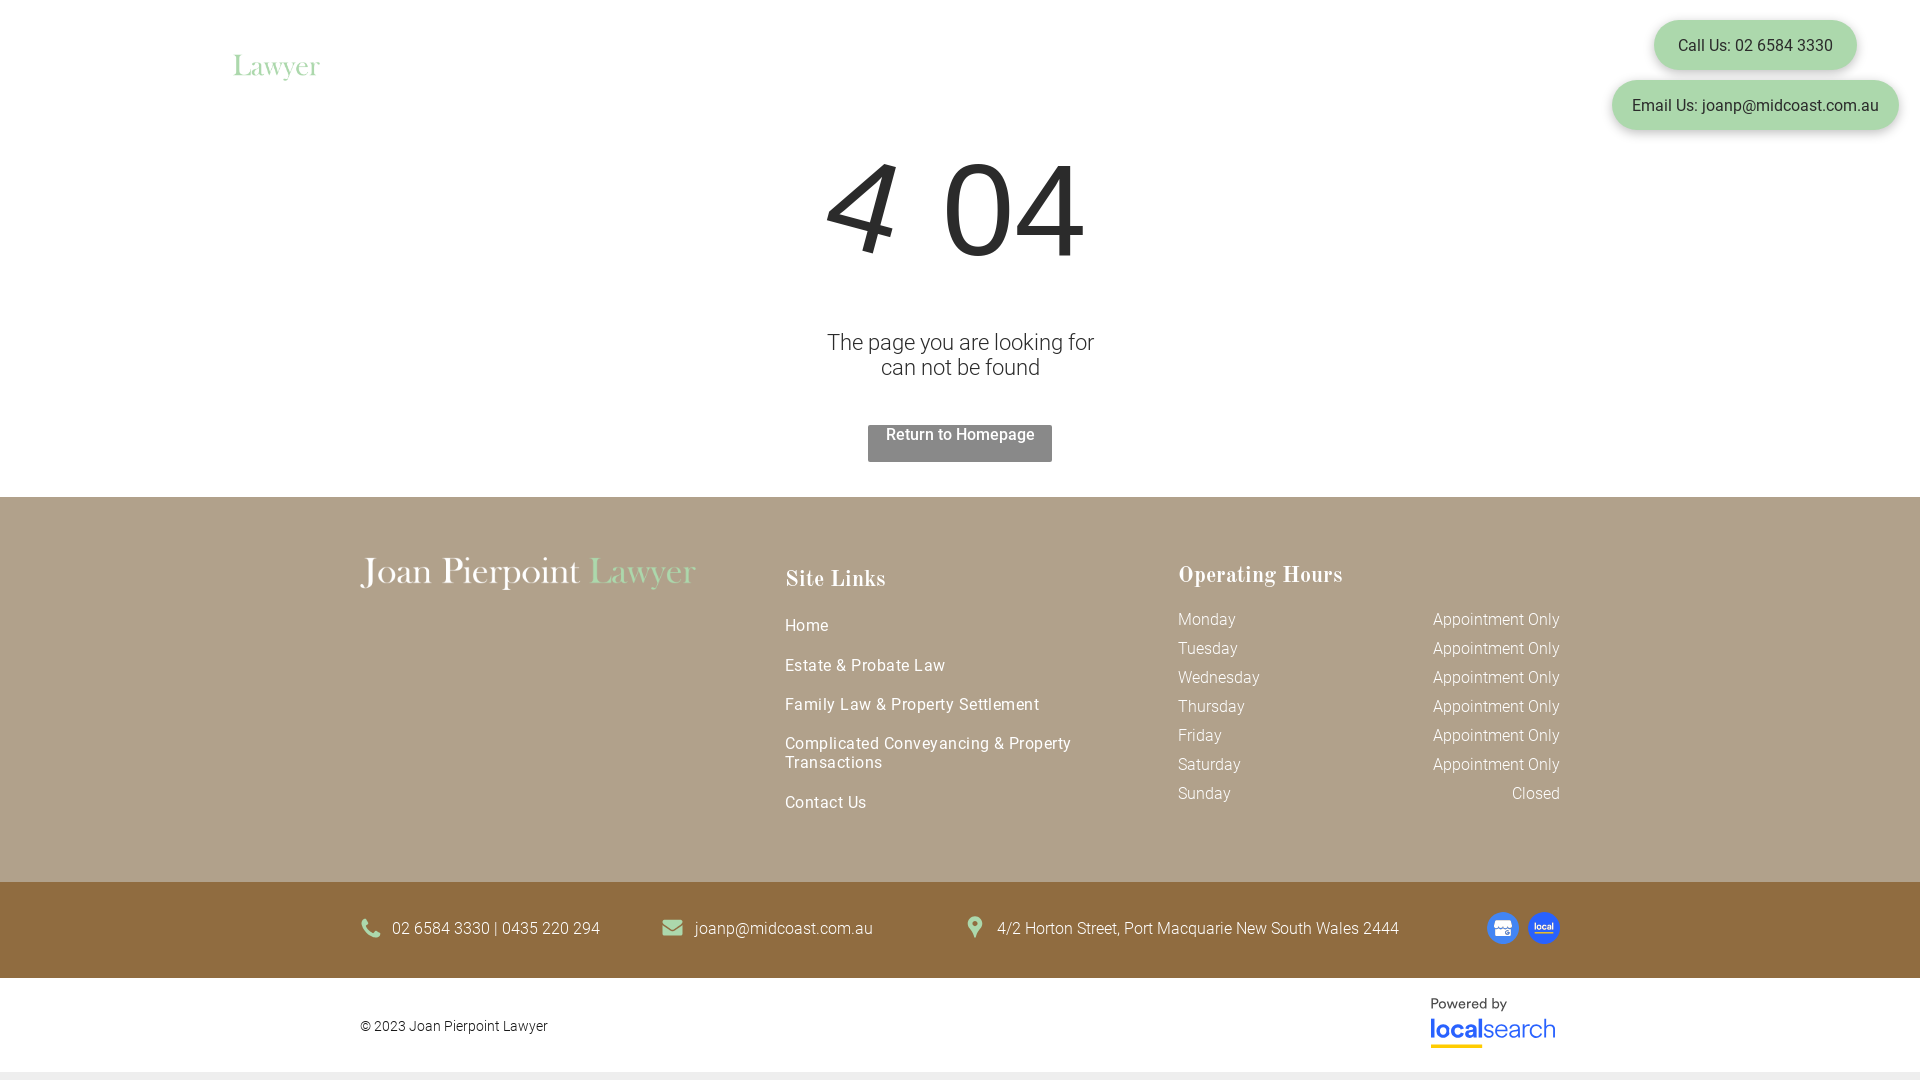  I want to click on Home, so click(968, 626).